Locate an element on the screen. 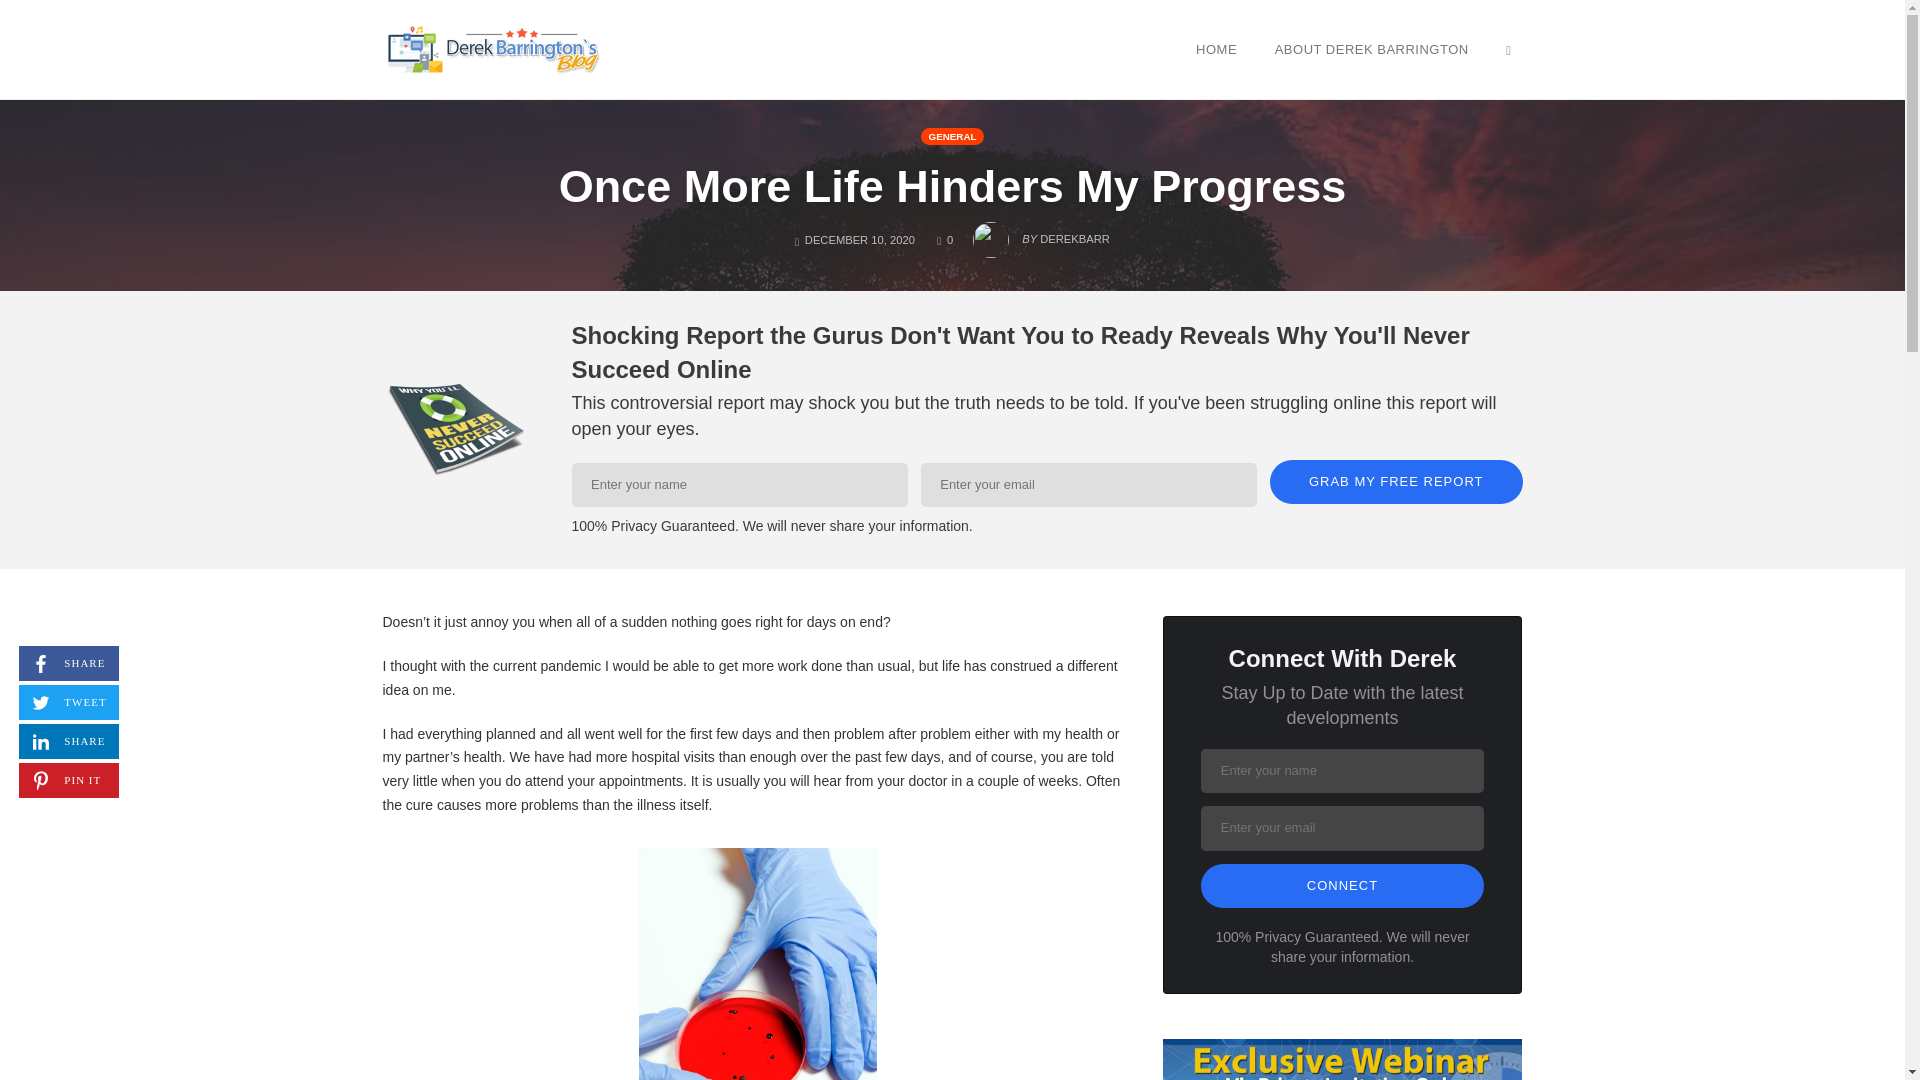  HOME is located at coordinates (69, 741).